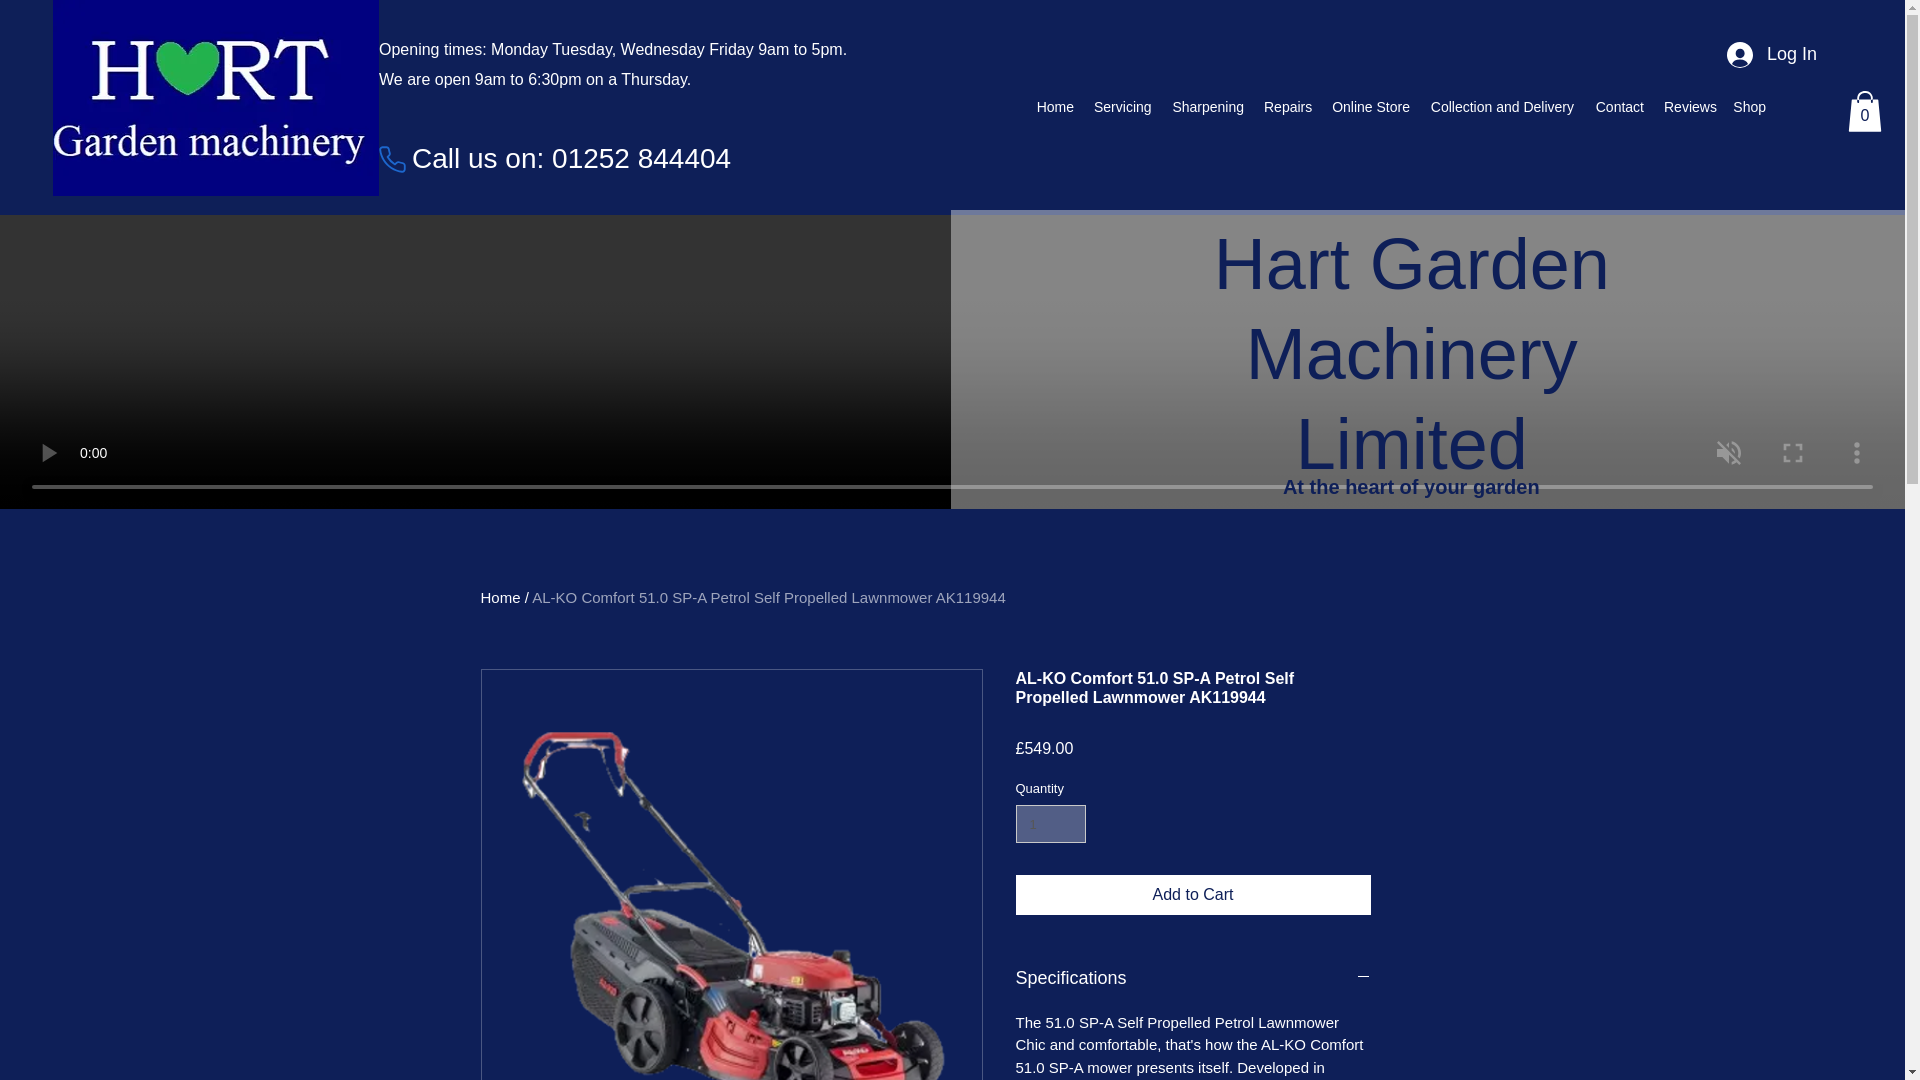  I want to click on Sharpening, so click(1207, 107).